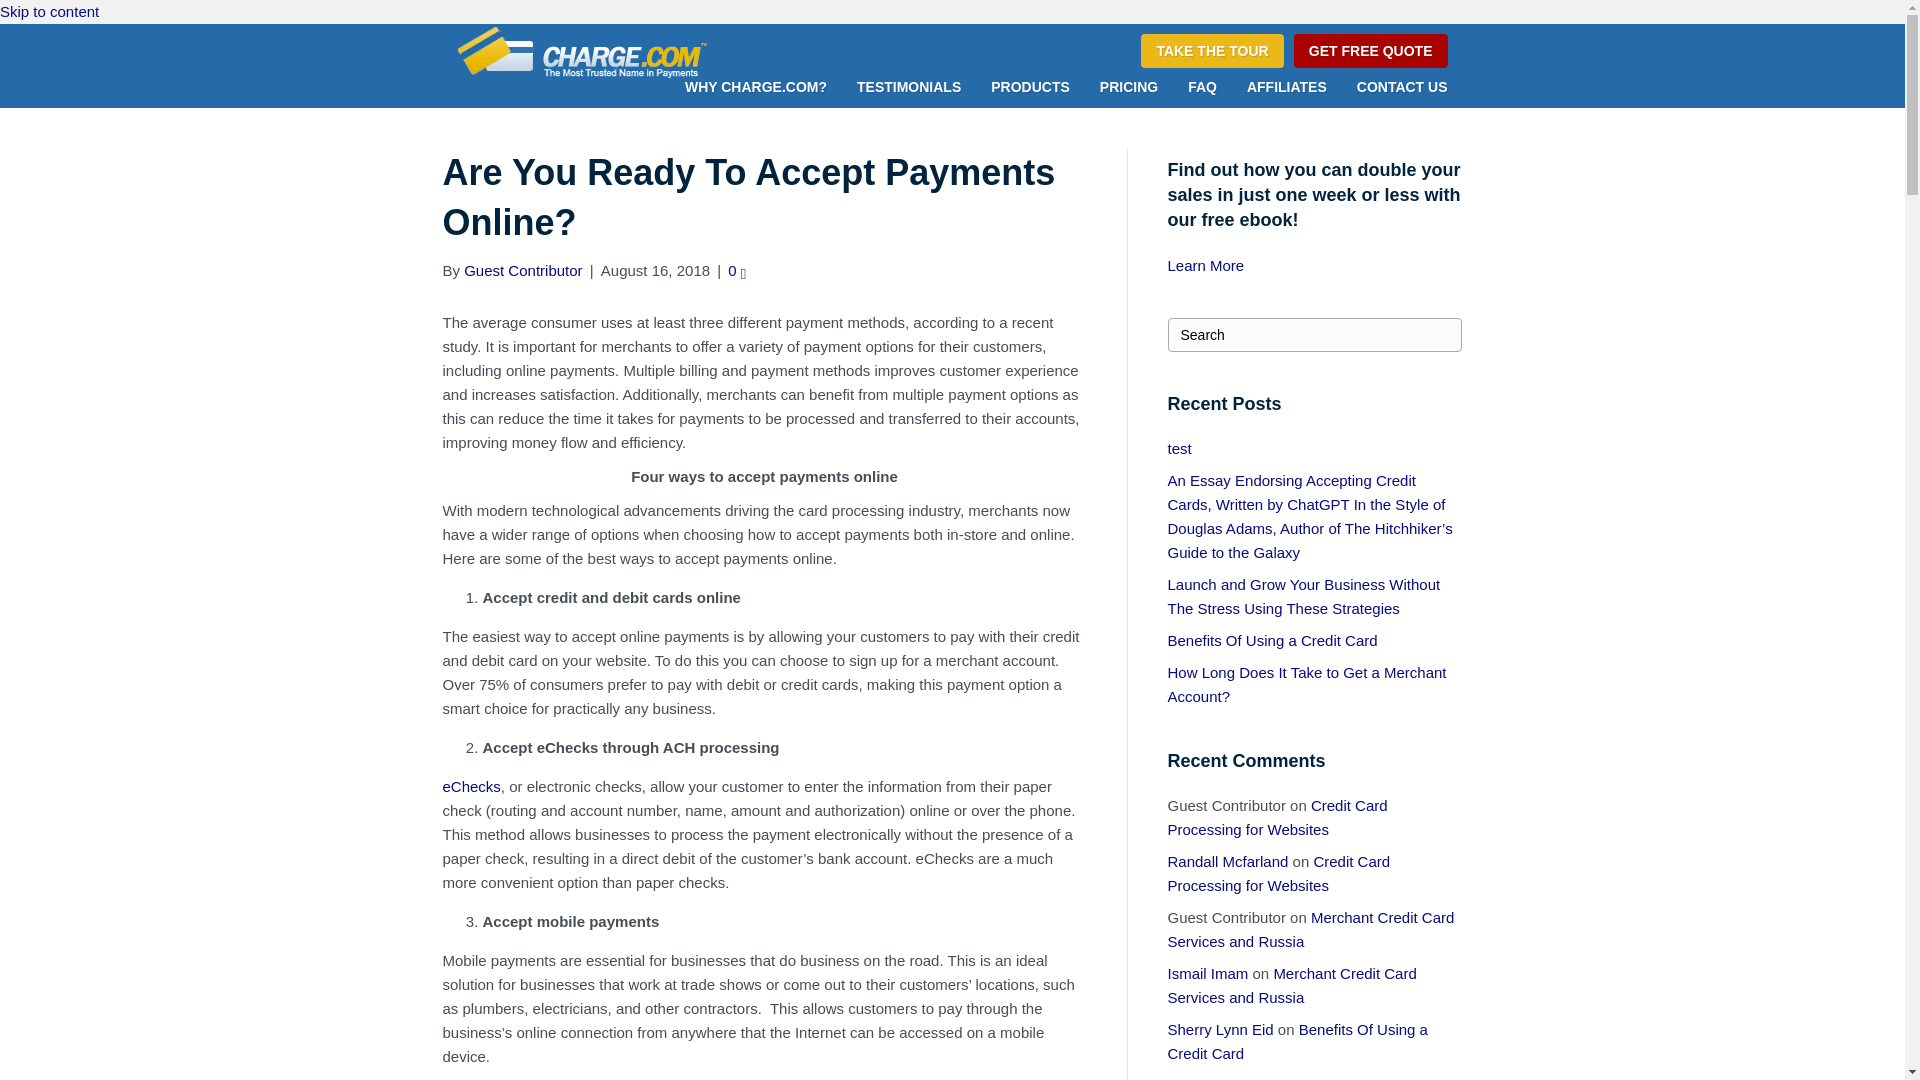  What do you see at coordinates (1211, 50) in the screenshot?
I see `TAKE THE TOUR` at bounding box center [1211, 50].